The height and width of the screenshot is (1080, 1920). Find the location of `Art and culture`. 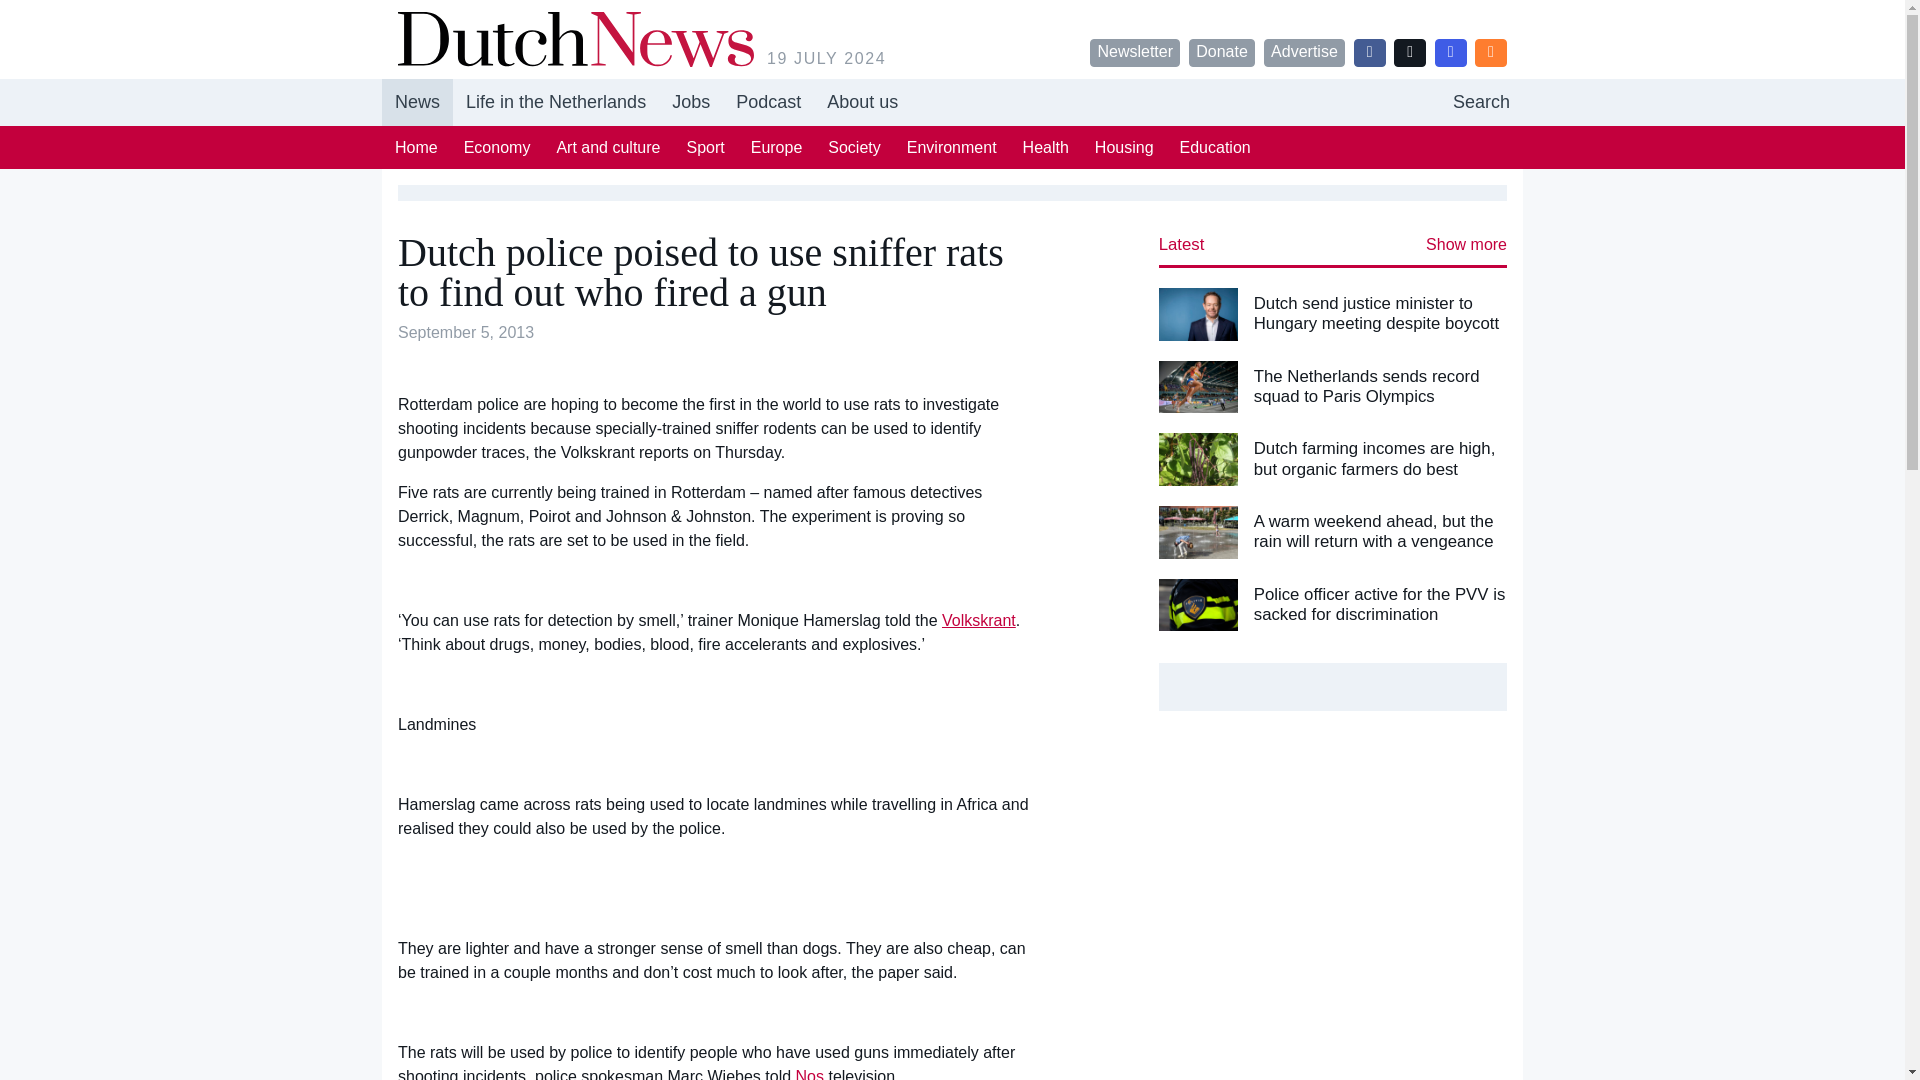

Art and culture is located at coordinates (608, 147).